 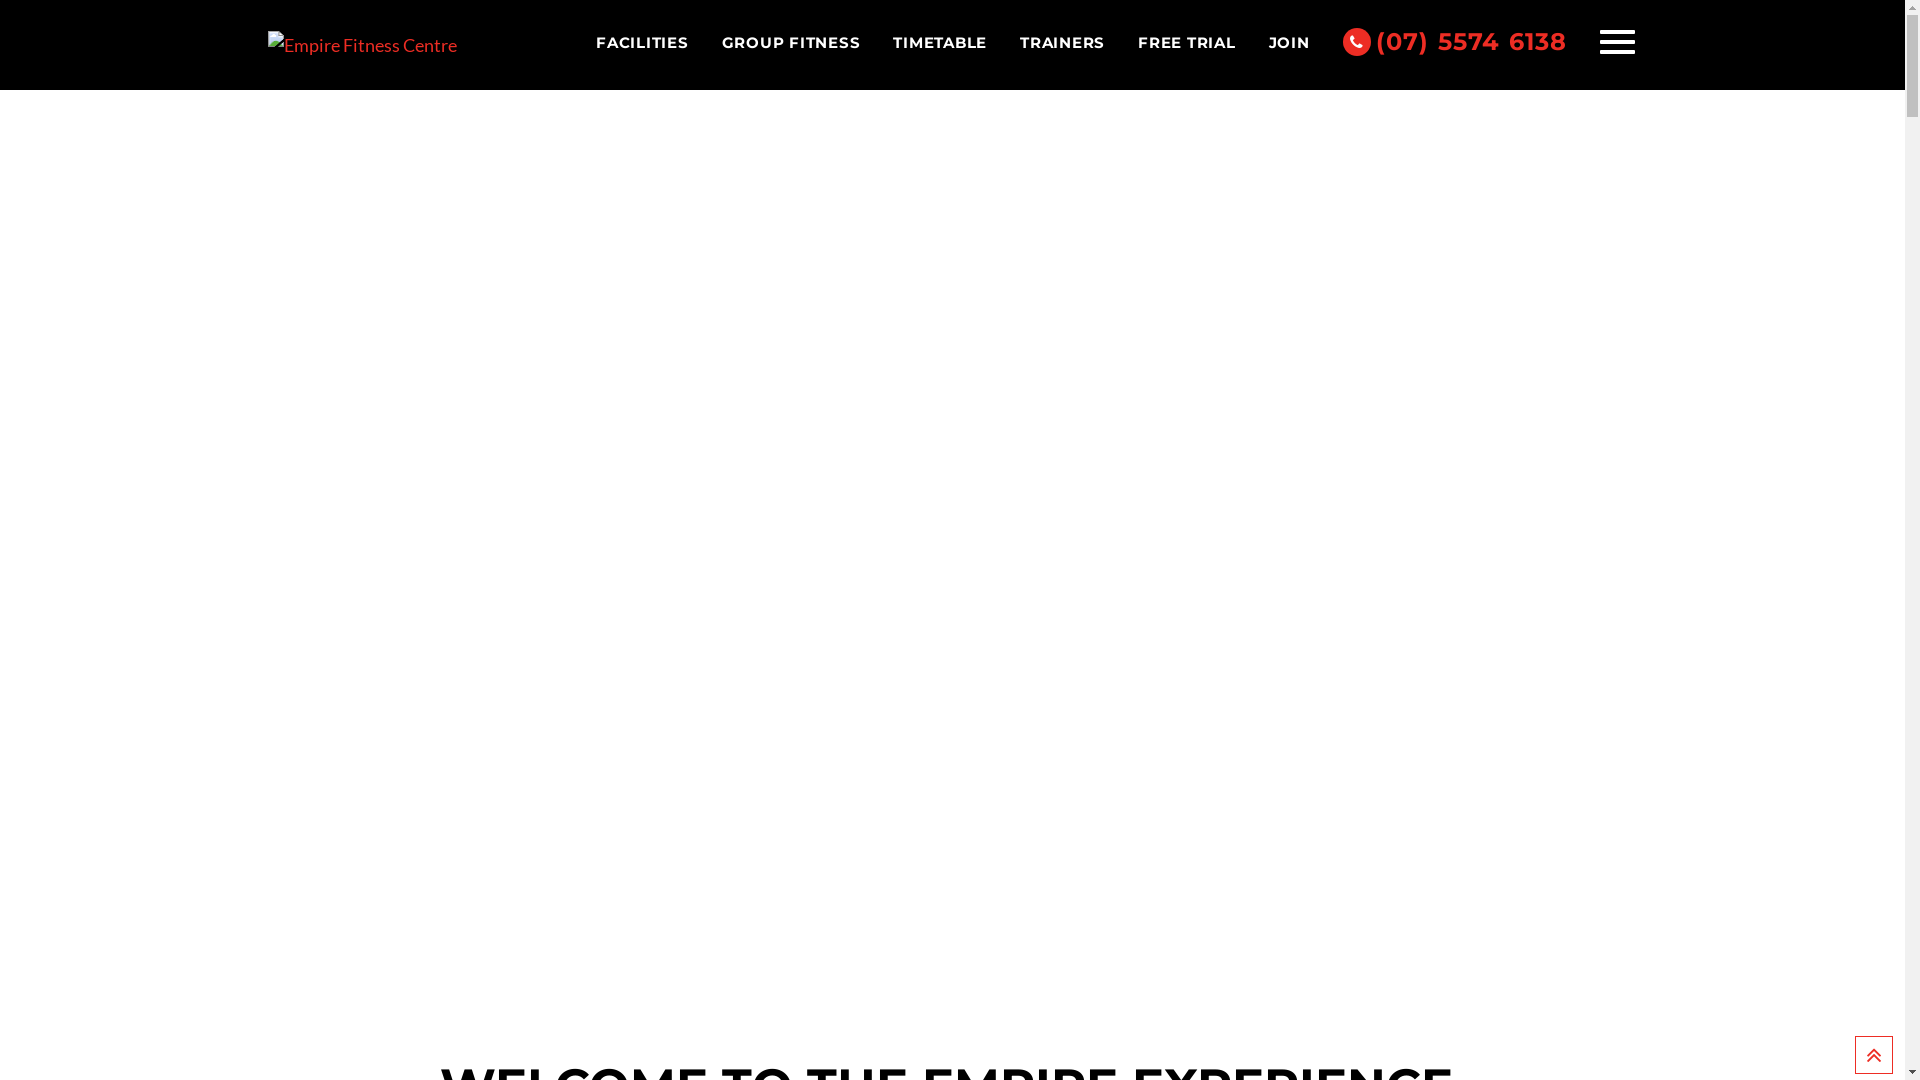 What do you see at coordinates (792, 43) in the screenshot?
I see `GROUP FITNESS` at bounding box center [792, 43].